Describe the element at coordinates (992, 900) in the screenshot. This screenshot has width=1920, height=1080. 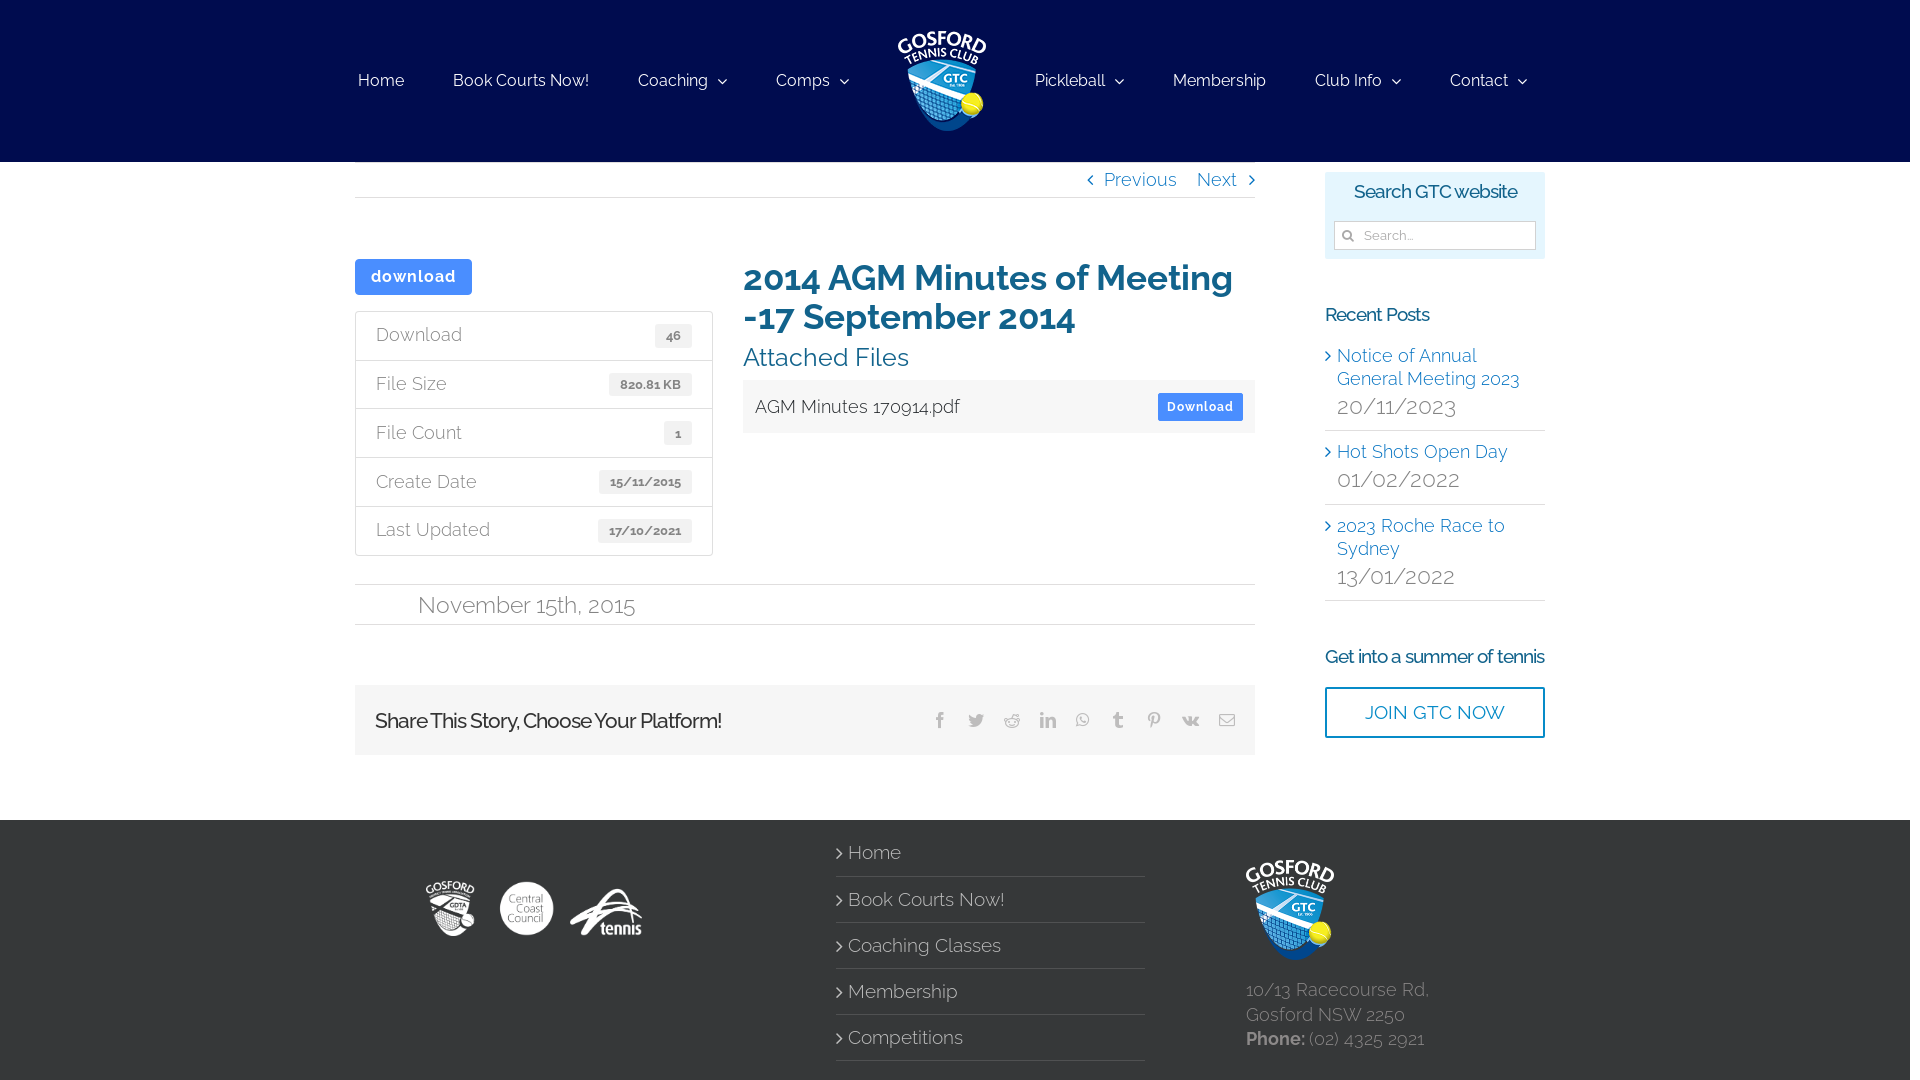
I see `Book Courts Now!` at that location.